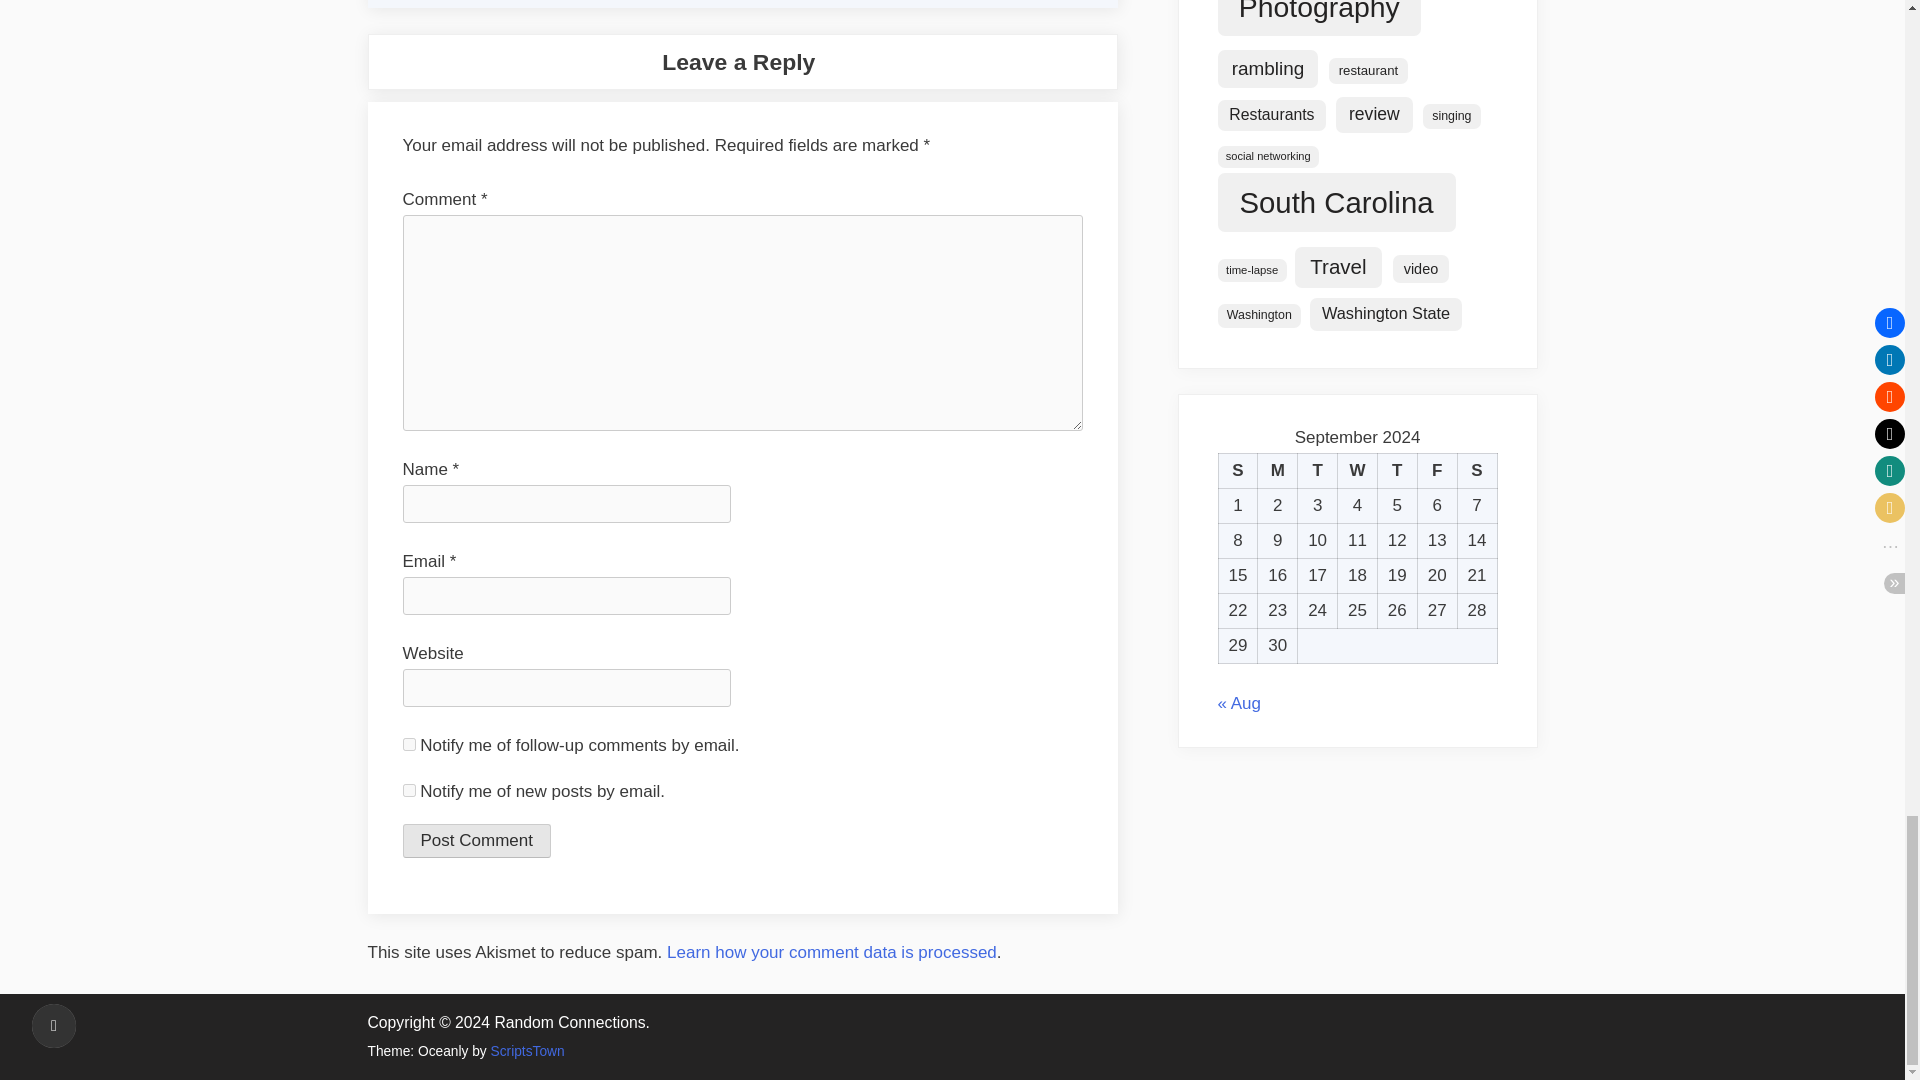  I want to click on Tuesday, so click(1318, 471).